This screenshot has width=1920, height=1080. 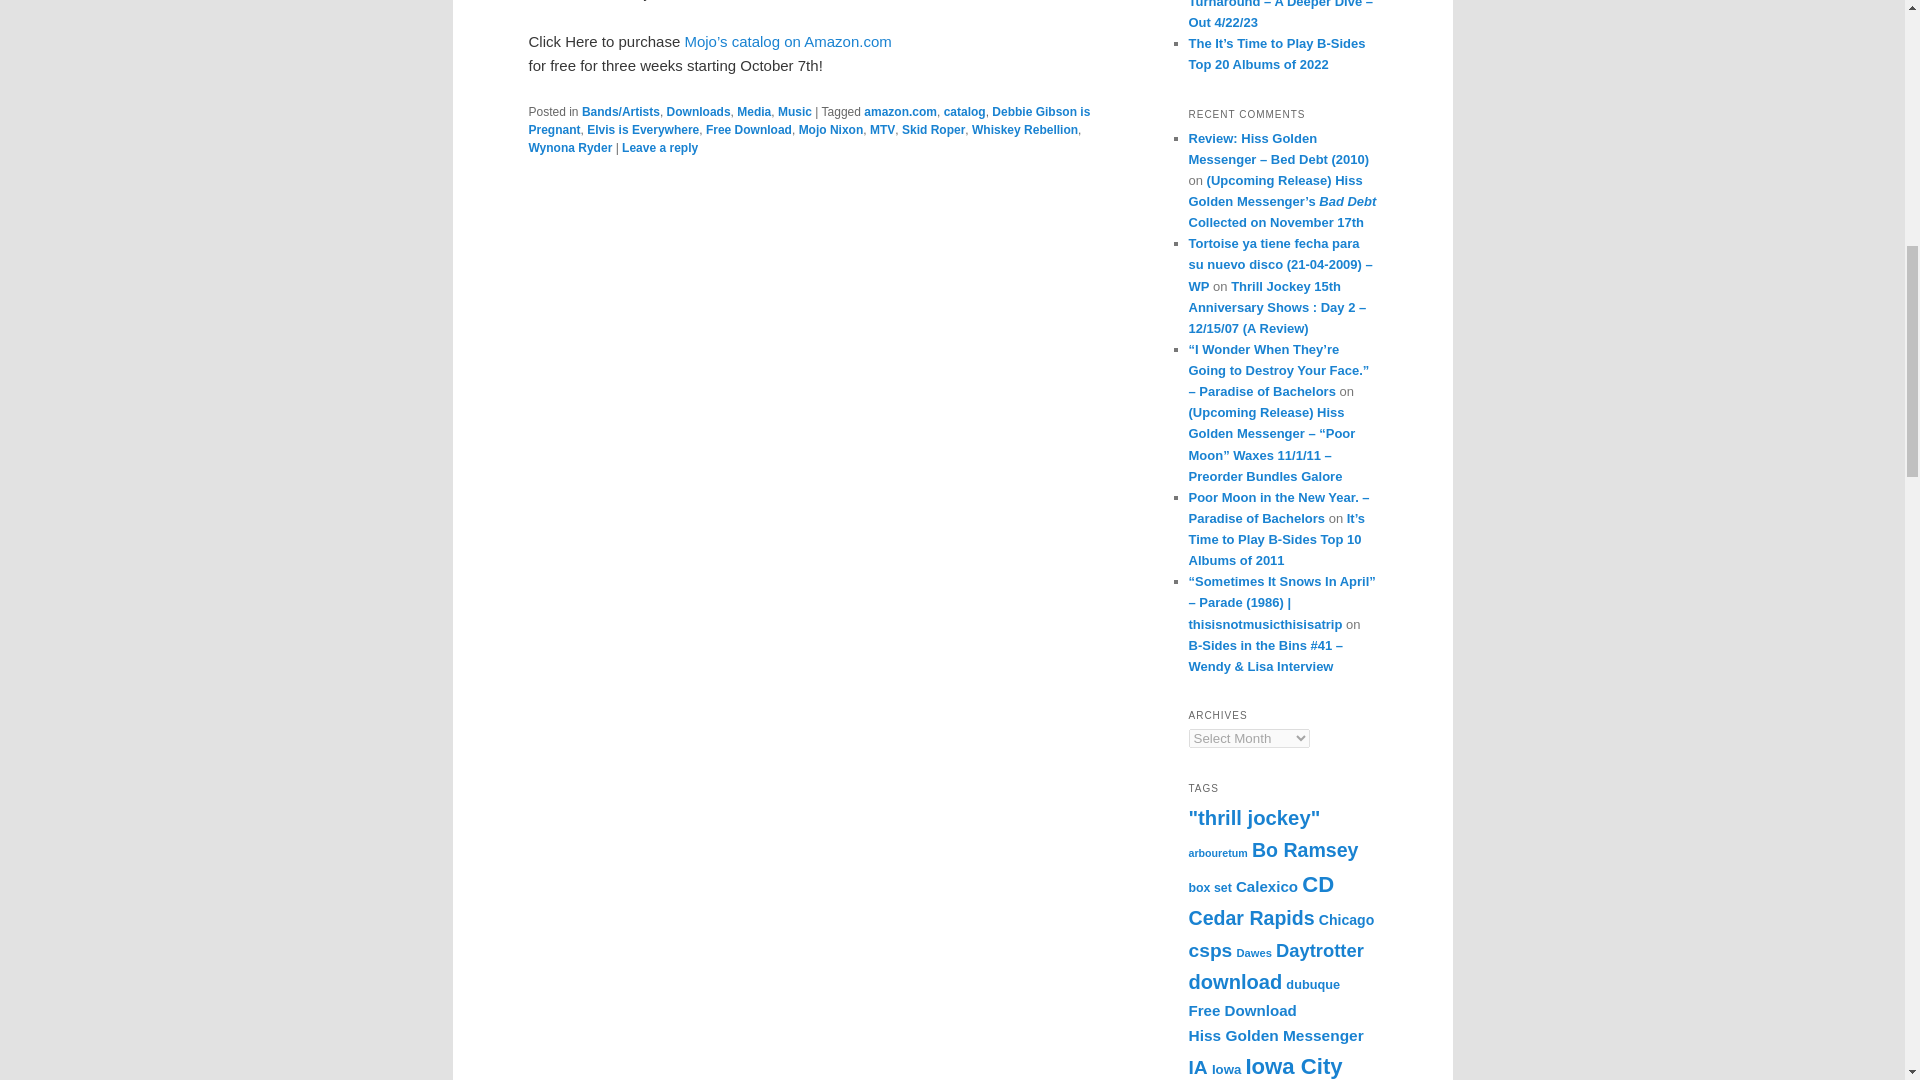 What do you see at coordinates (562, 0) in the screenshot?
I see `Click Here` at bounding box center [562, 0].